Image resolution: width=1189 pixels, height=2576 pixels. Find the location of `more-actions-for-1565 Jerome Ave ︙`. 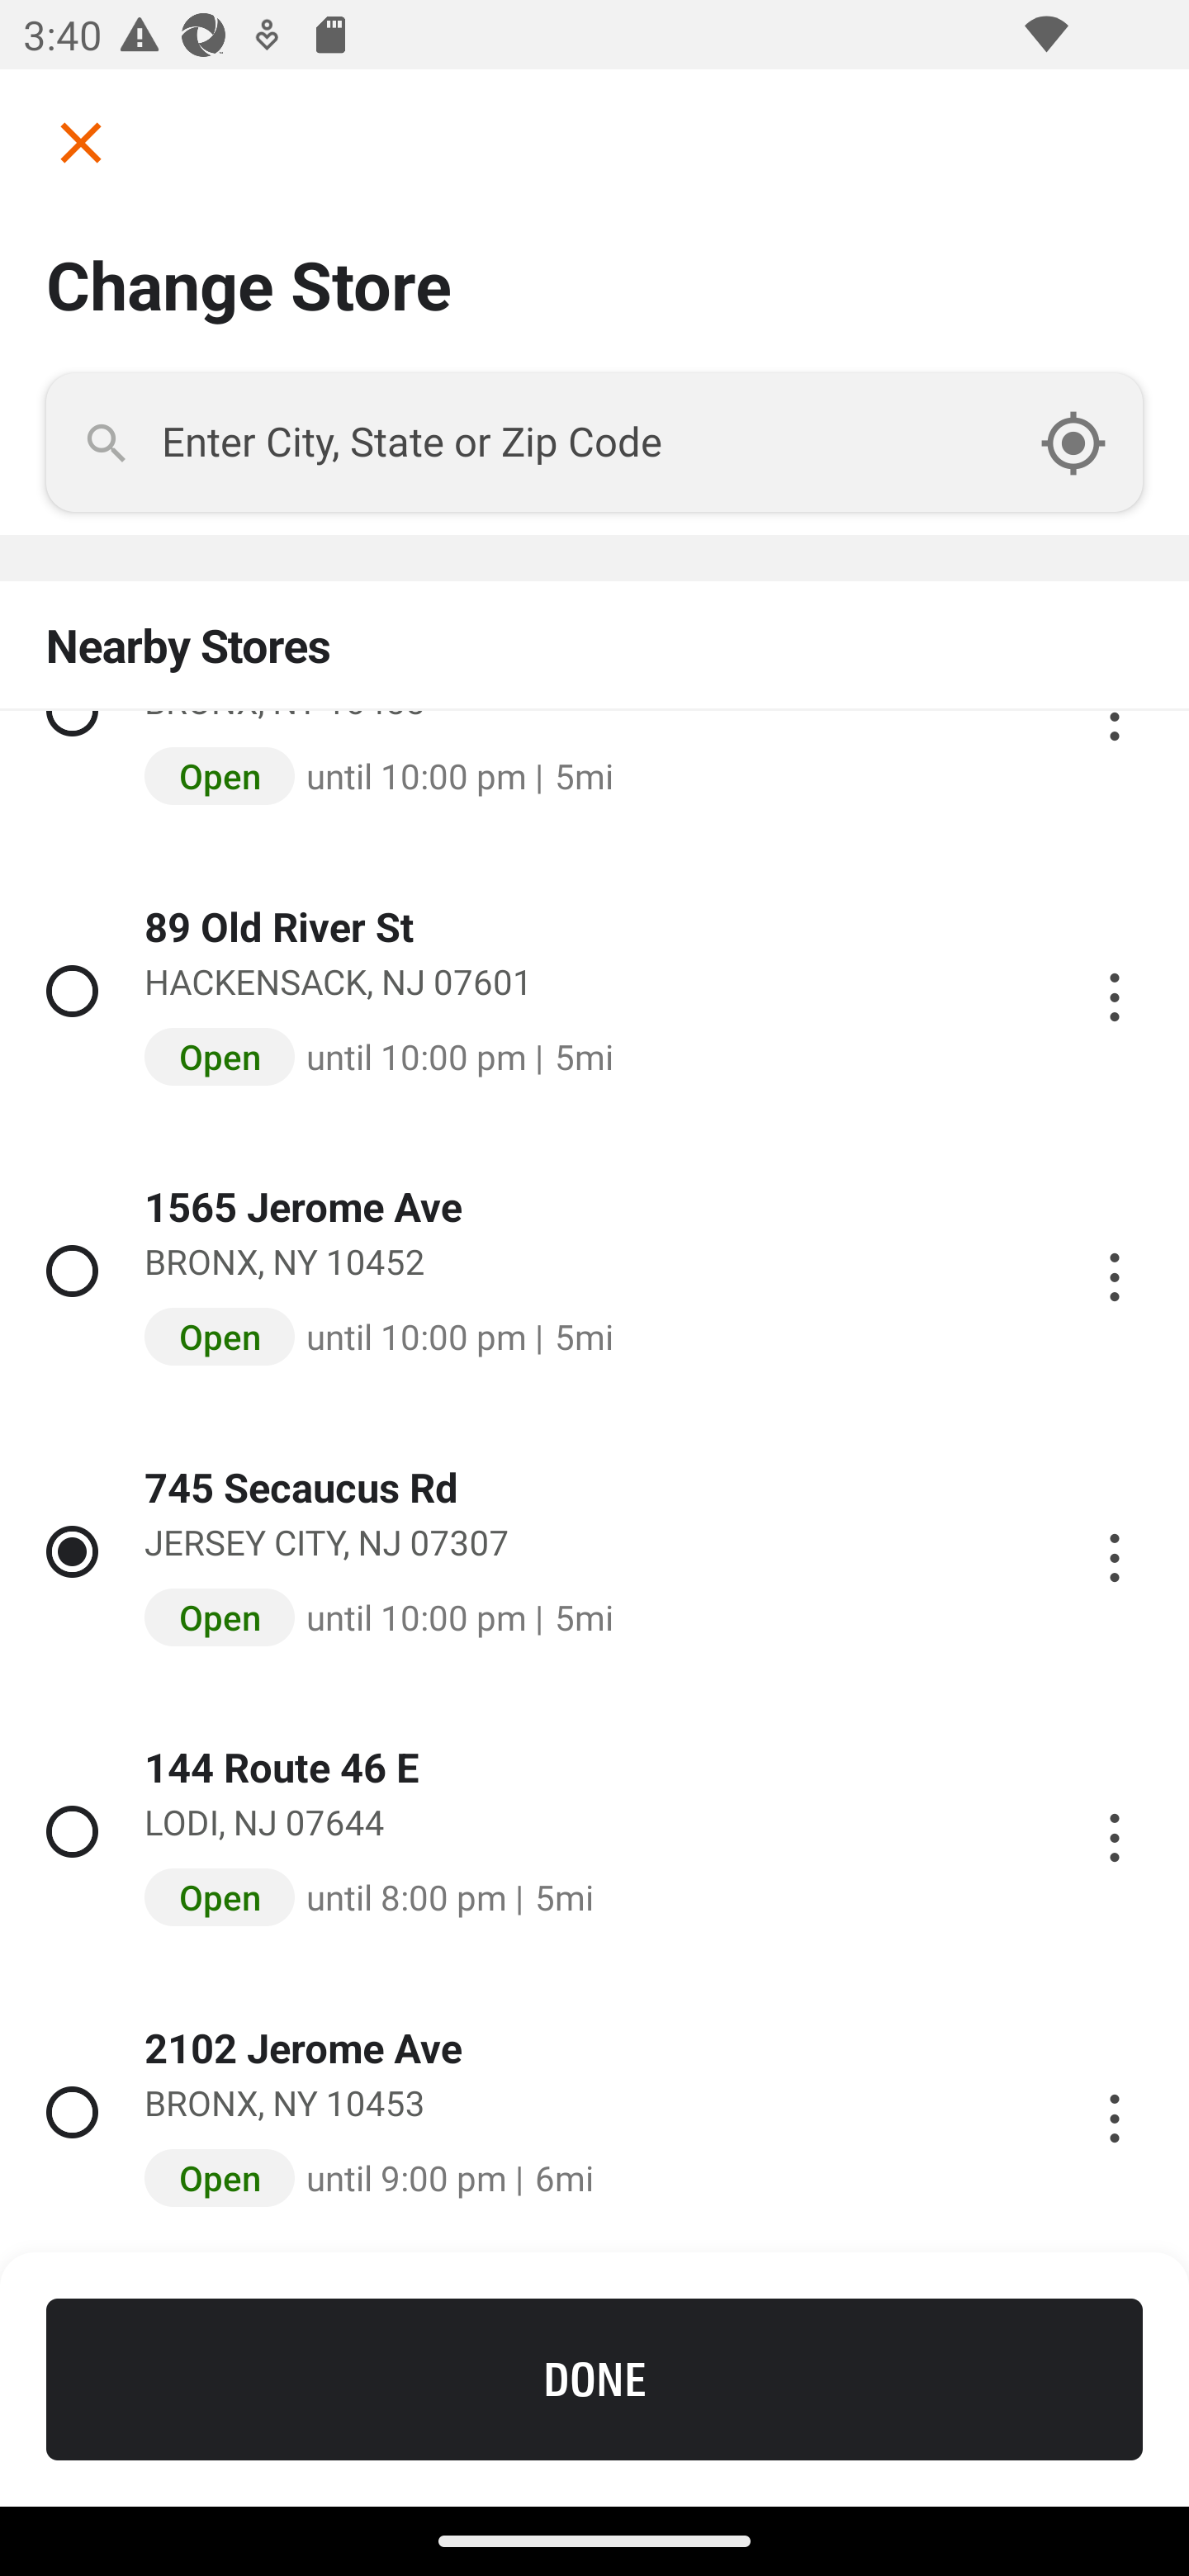

more-actions-for-1565 Jerome Ave ︙ is located at coordinates (1114, 1271).